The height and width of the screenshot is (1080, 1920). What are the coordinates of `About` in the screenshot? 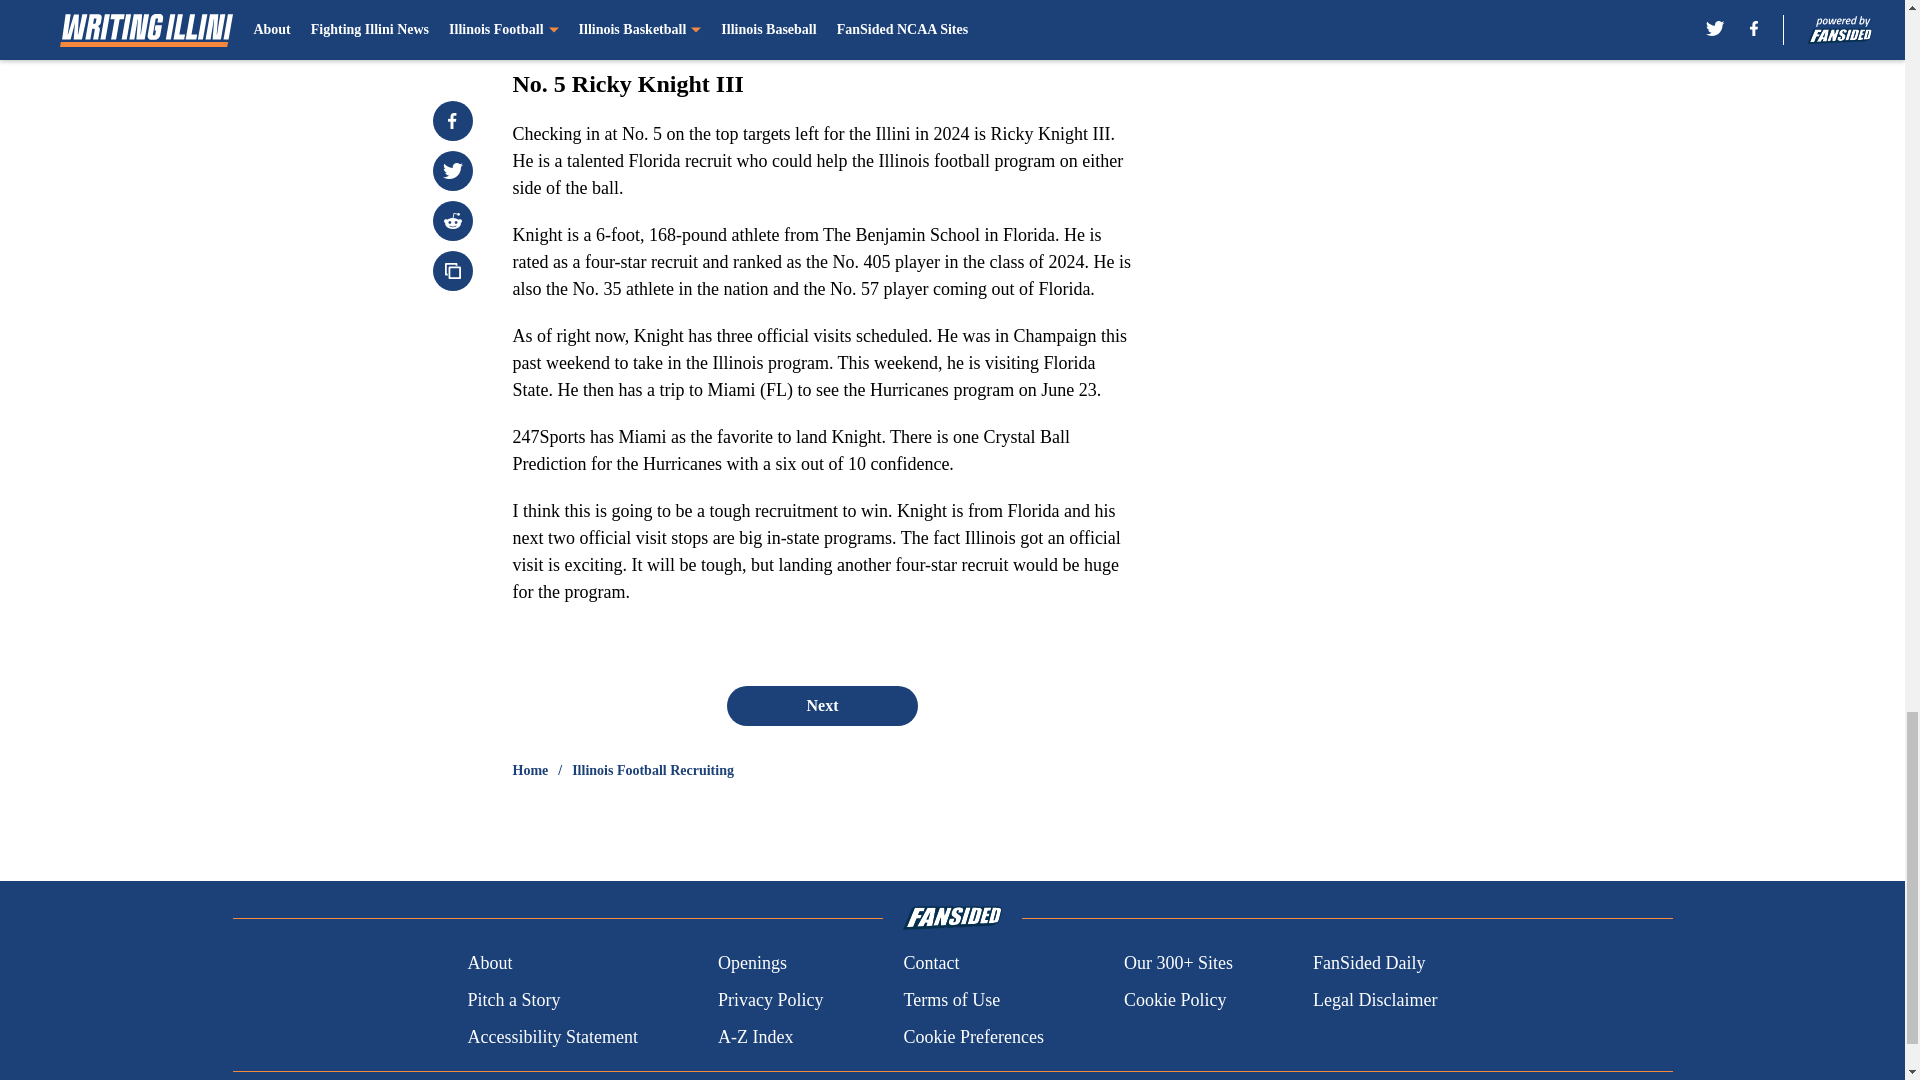 It's located at (489, 964).